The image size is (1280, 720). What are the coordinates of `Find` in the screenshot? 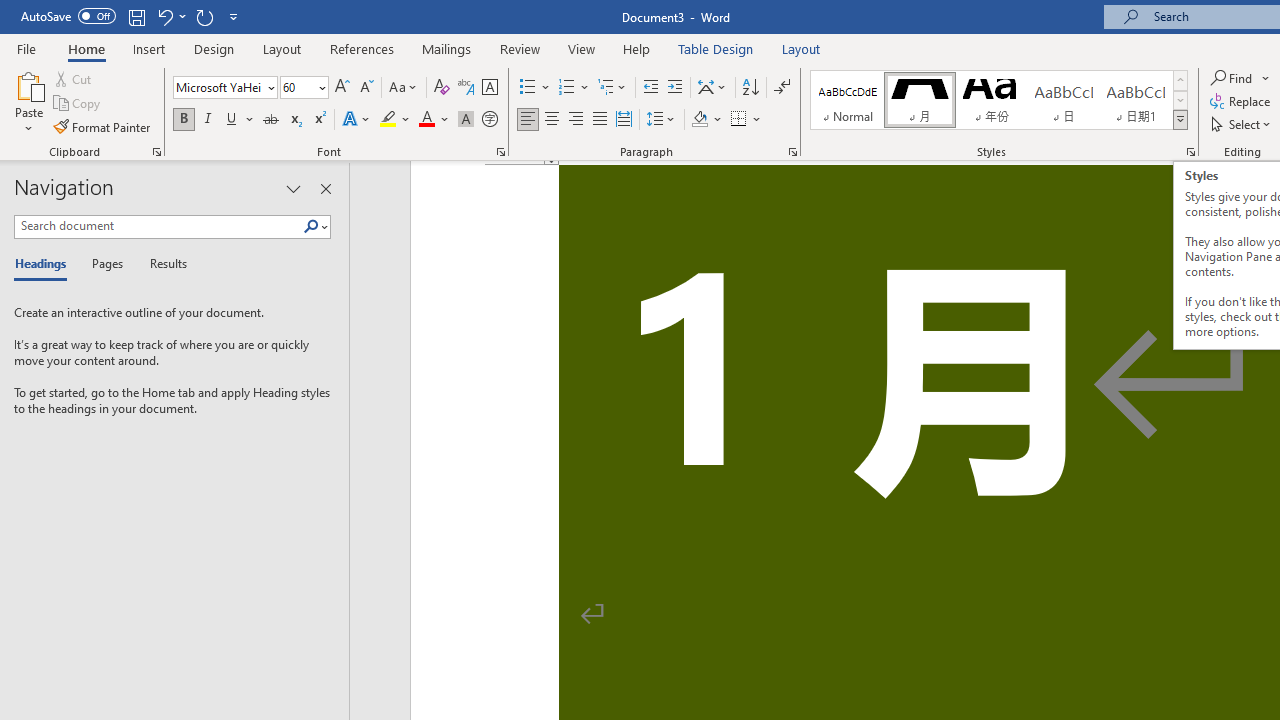 It's located at (1233, 78).